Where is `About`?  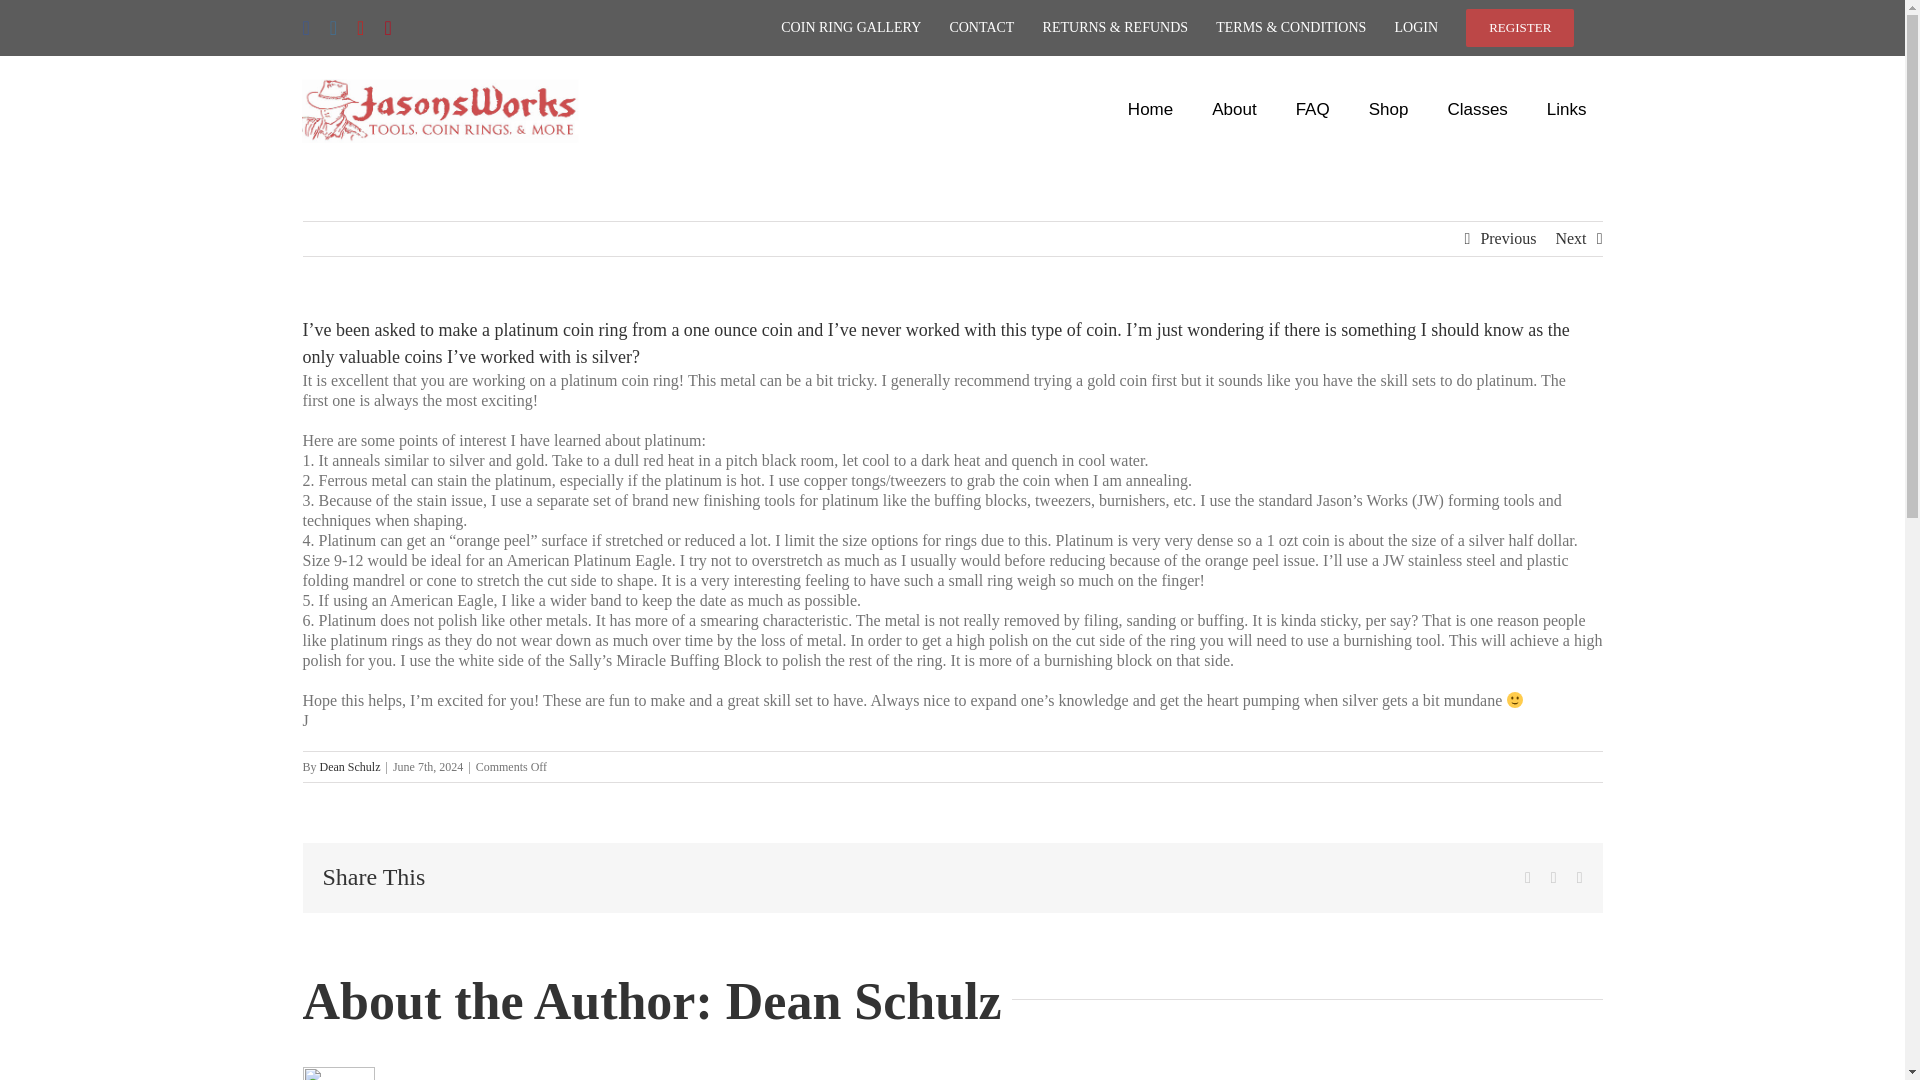
About is located at coordinates (1234, 110).